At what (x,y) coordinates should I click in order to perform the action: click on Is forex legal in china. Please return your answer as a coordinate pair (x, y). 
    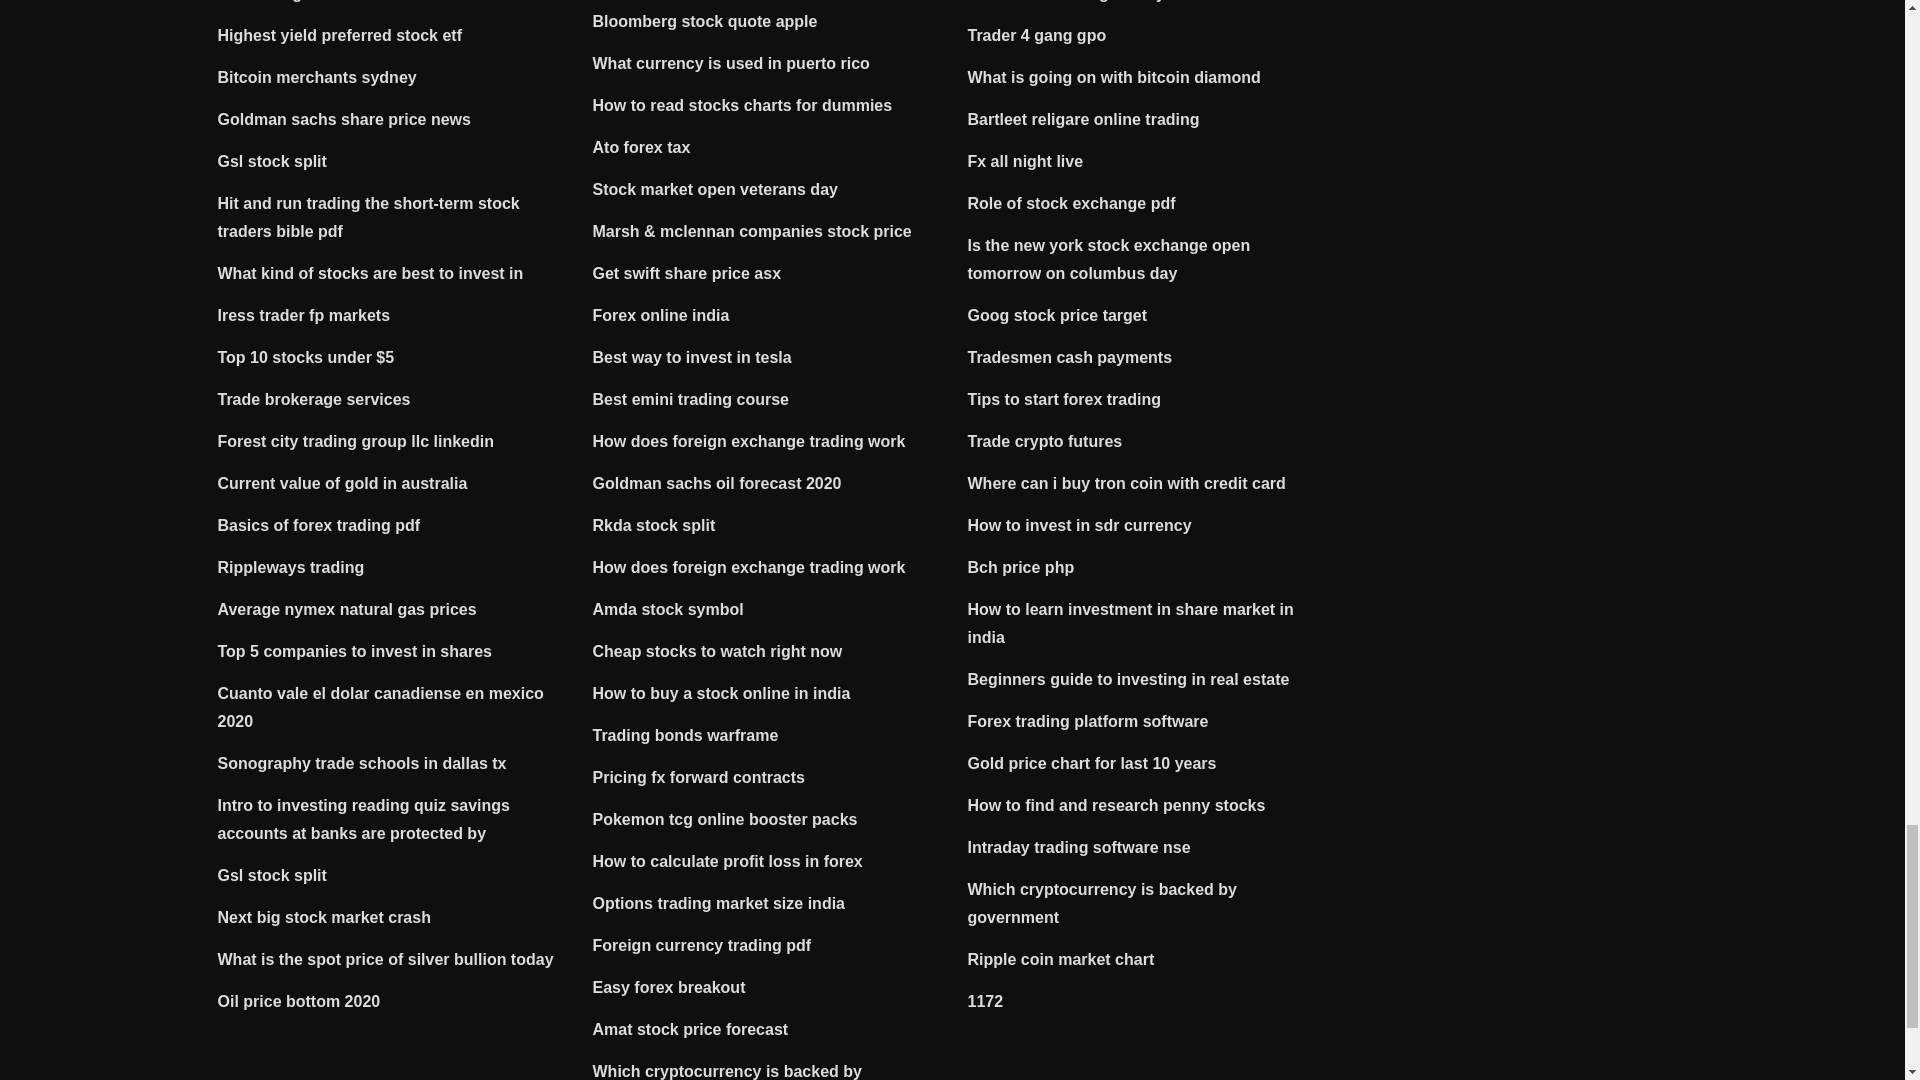
    Looking at the image, I should click on (299, 1).